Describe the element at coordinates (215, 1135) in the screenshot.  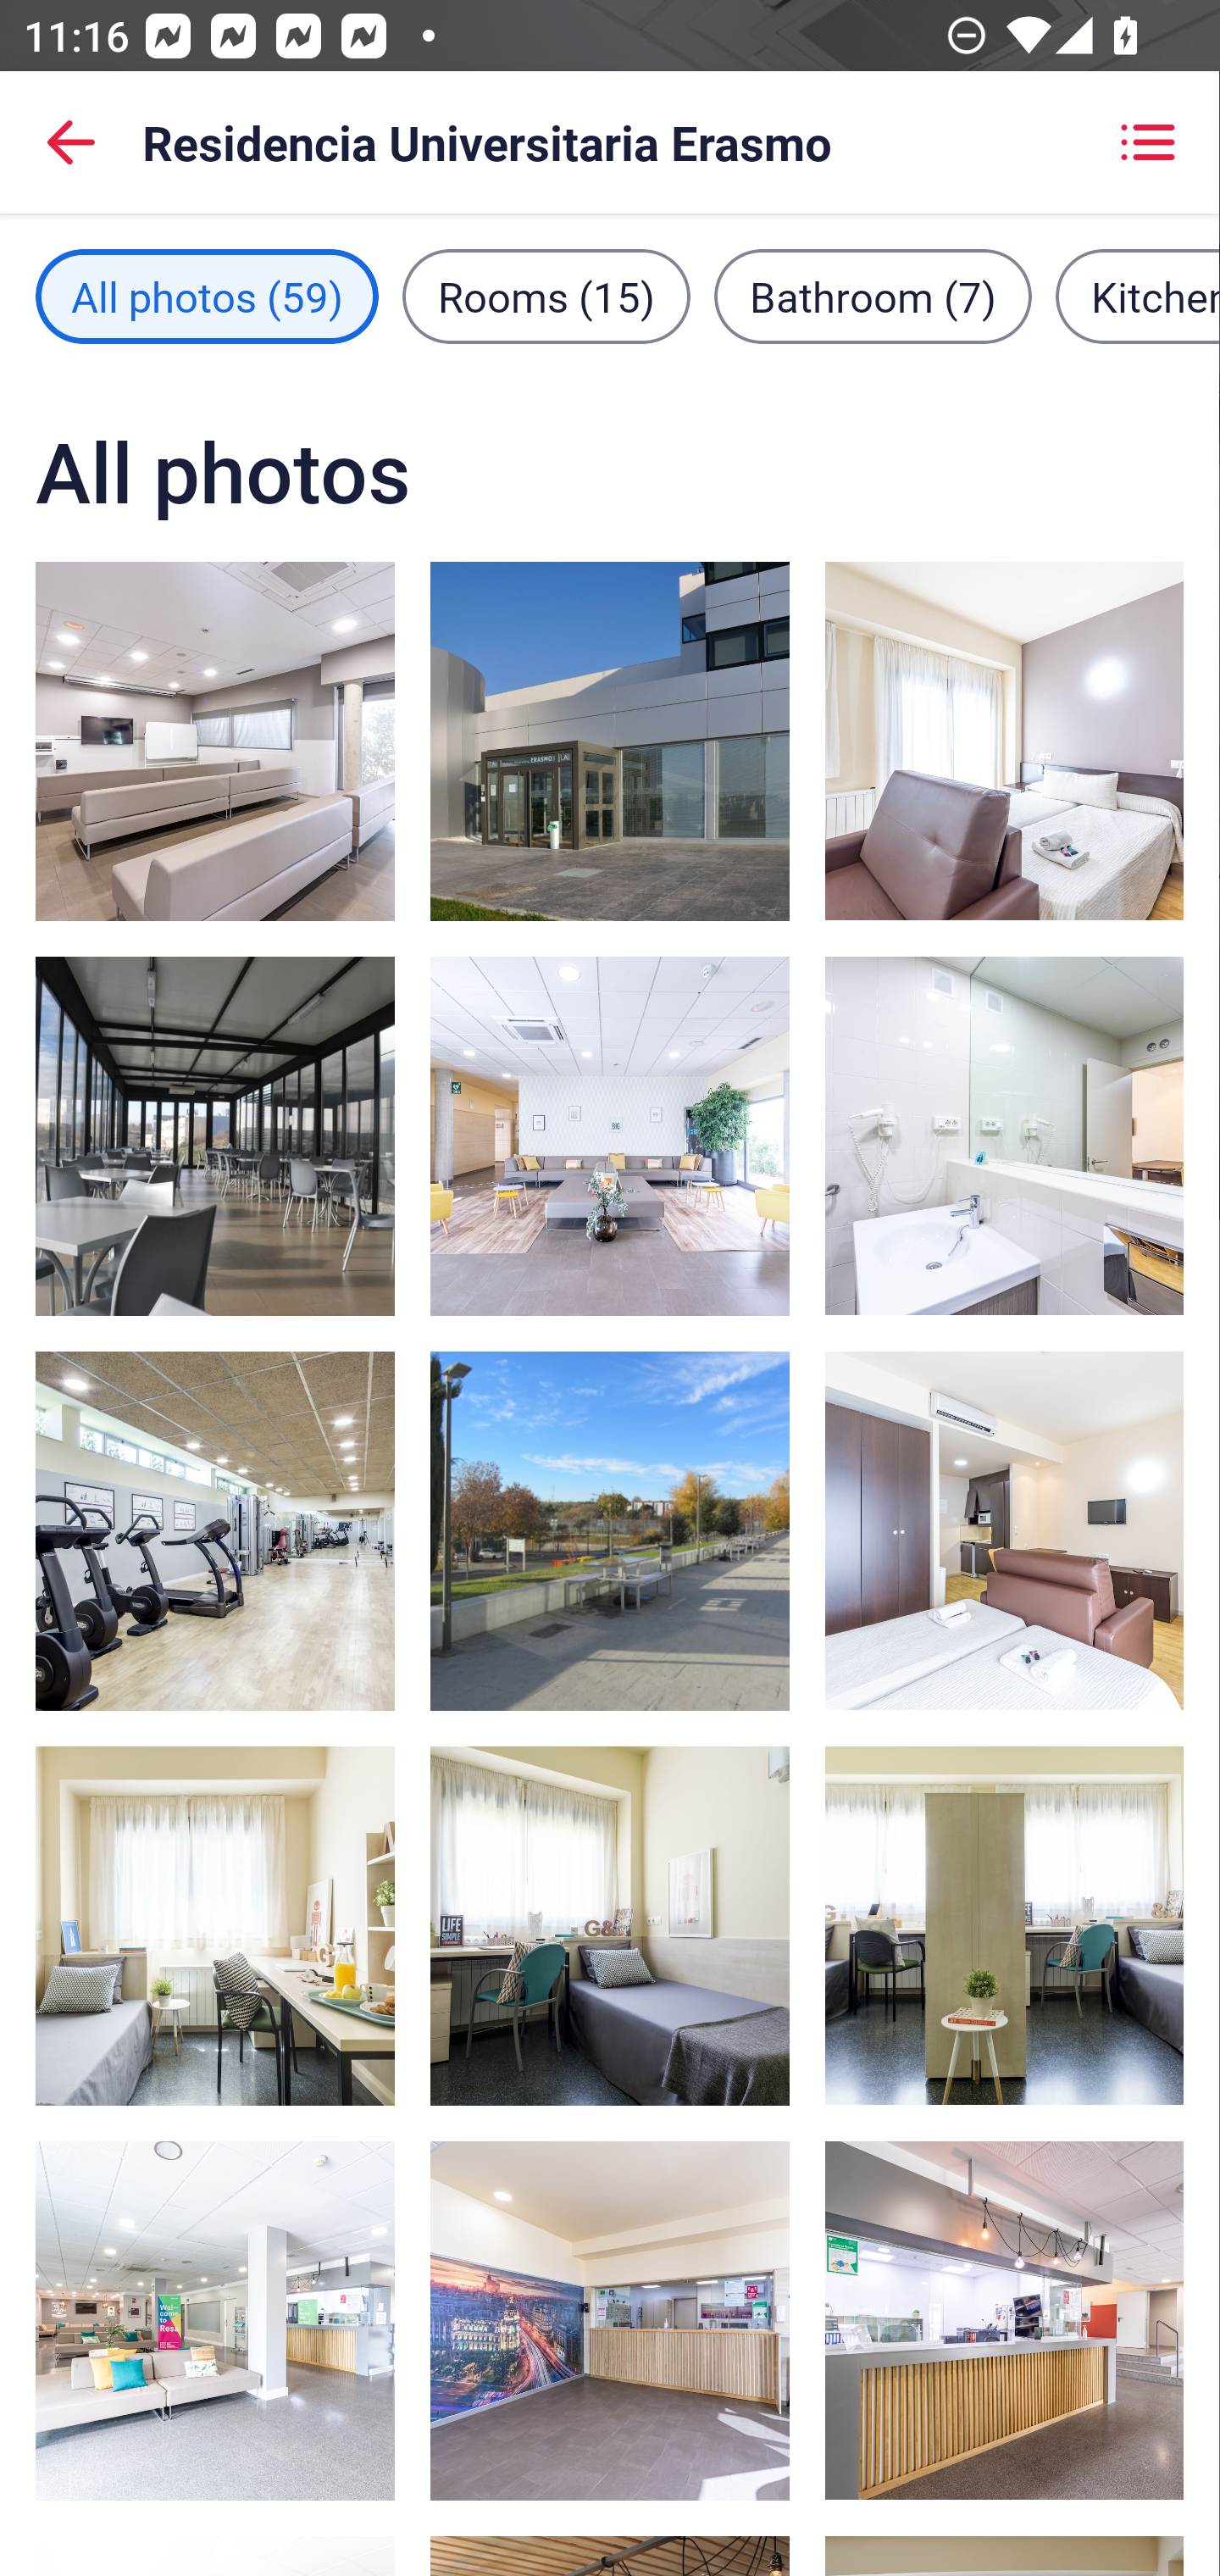
I see `Breakfast area, image` at that location.